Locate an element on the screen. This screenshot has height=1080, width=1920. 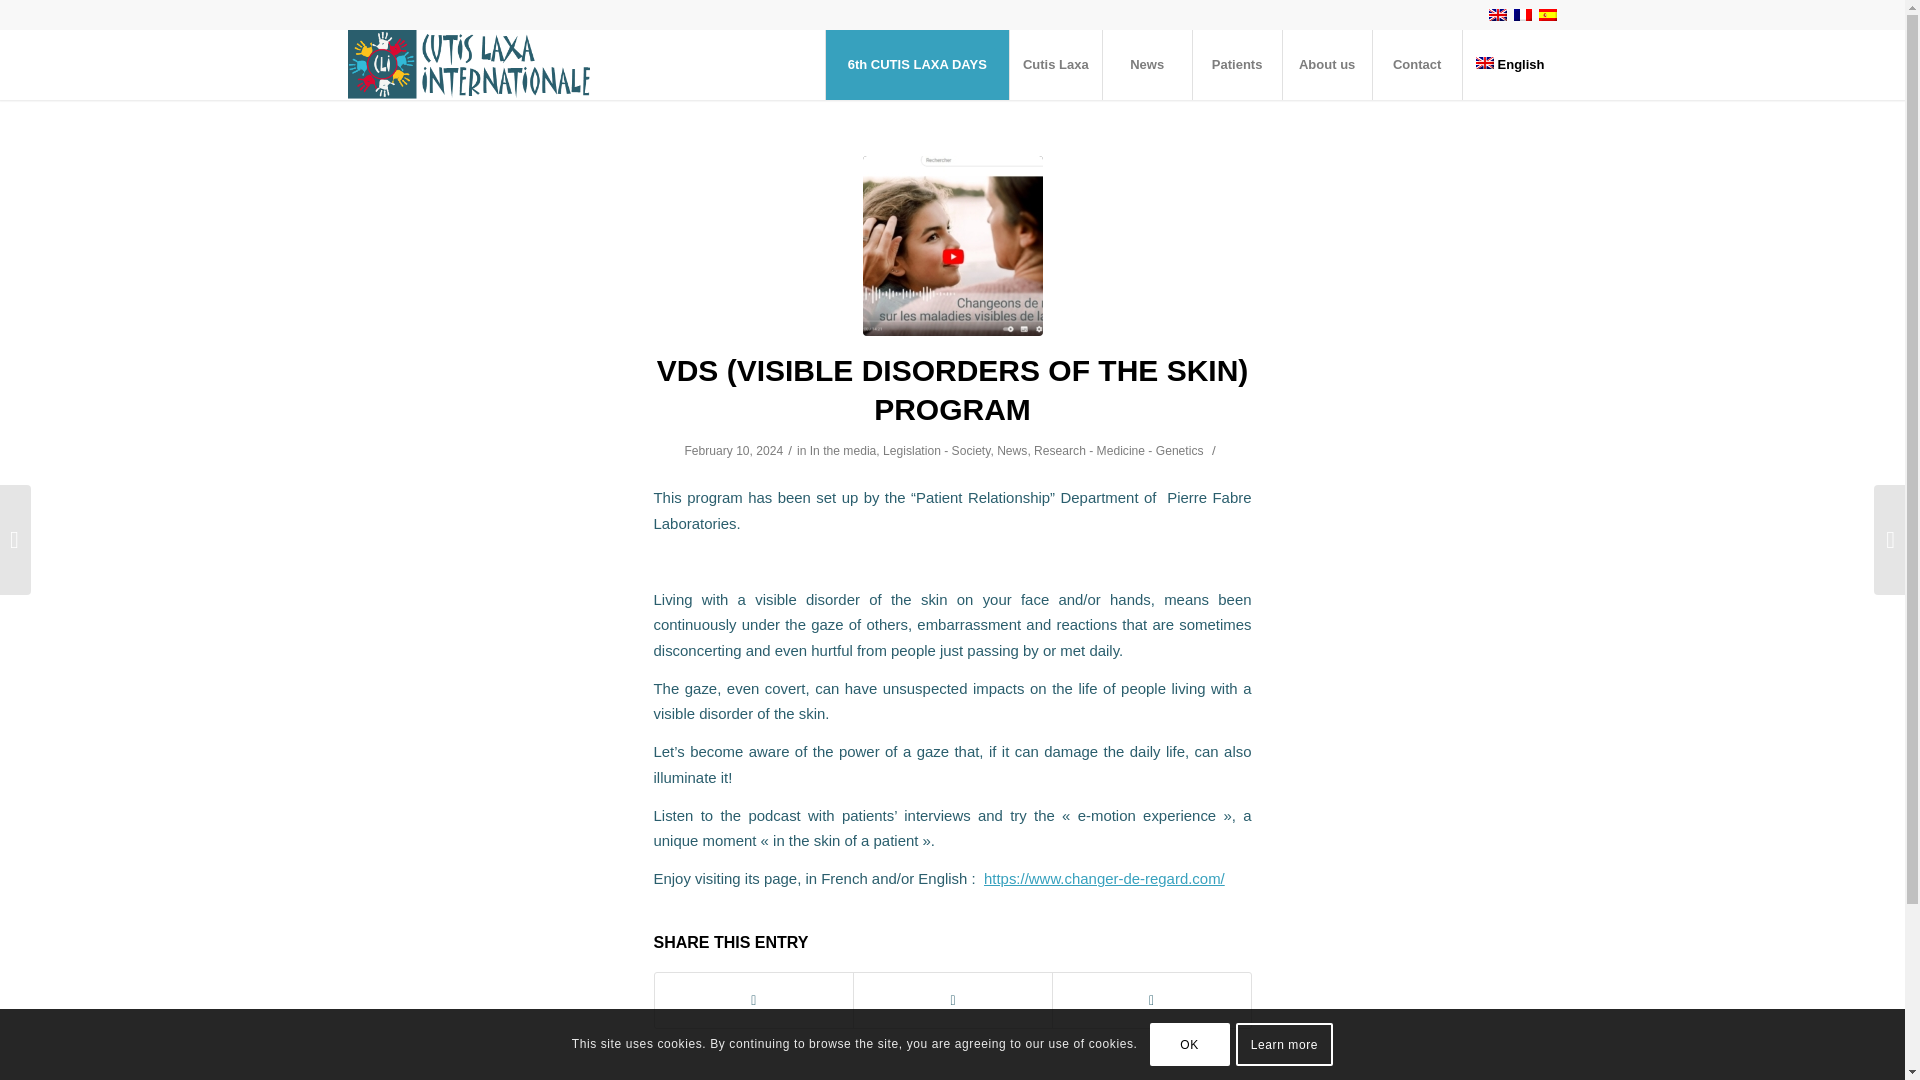
News is located at coordinates (1012, 450).